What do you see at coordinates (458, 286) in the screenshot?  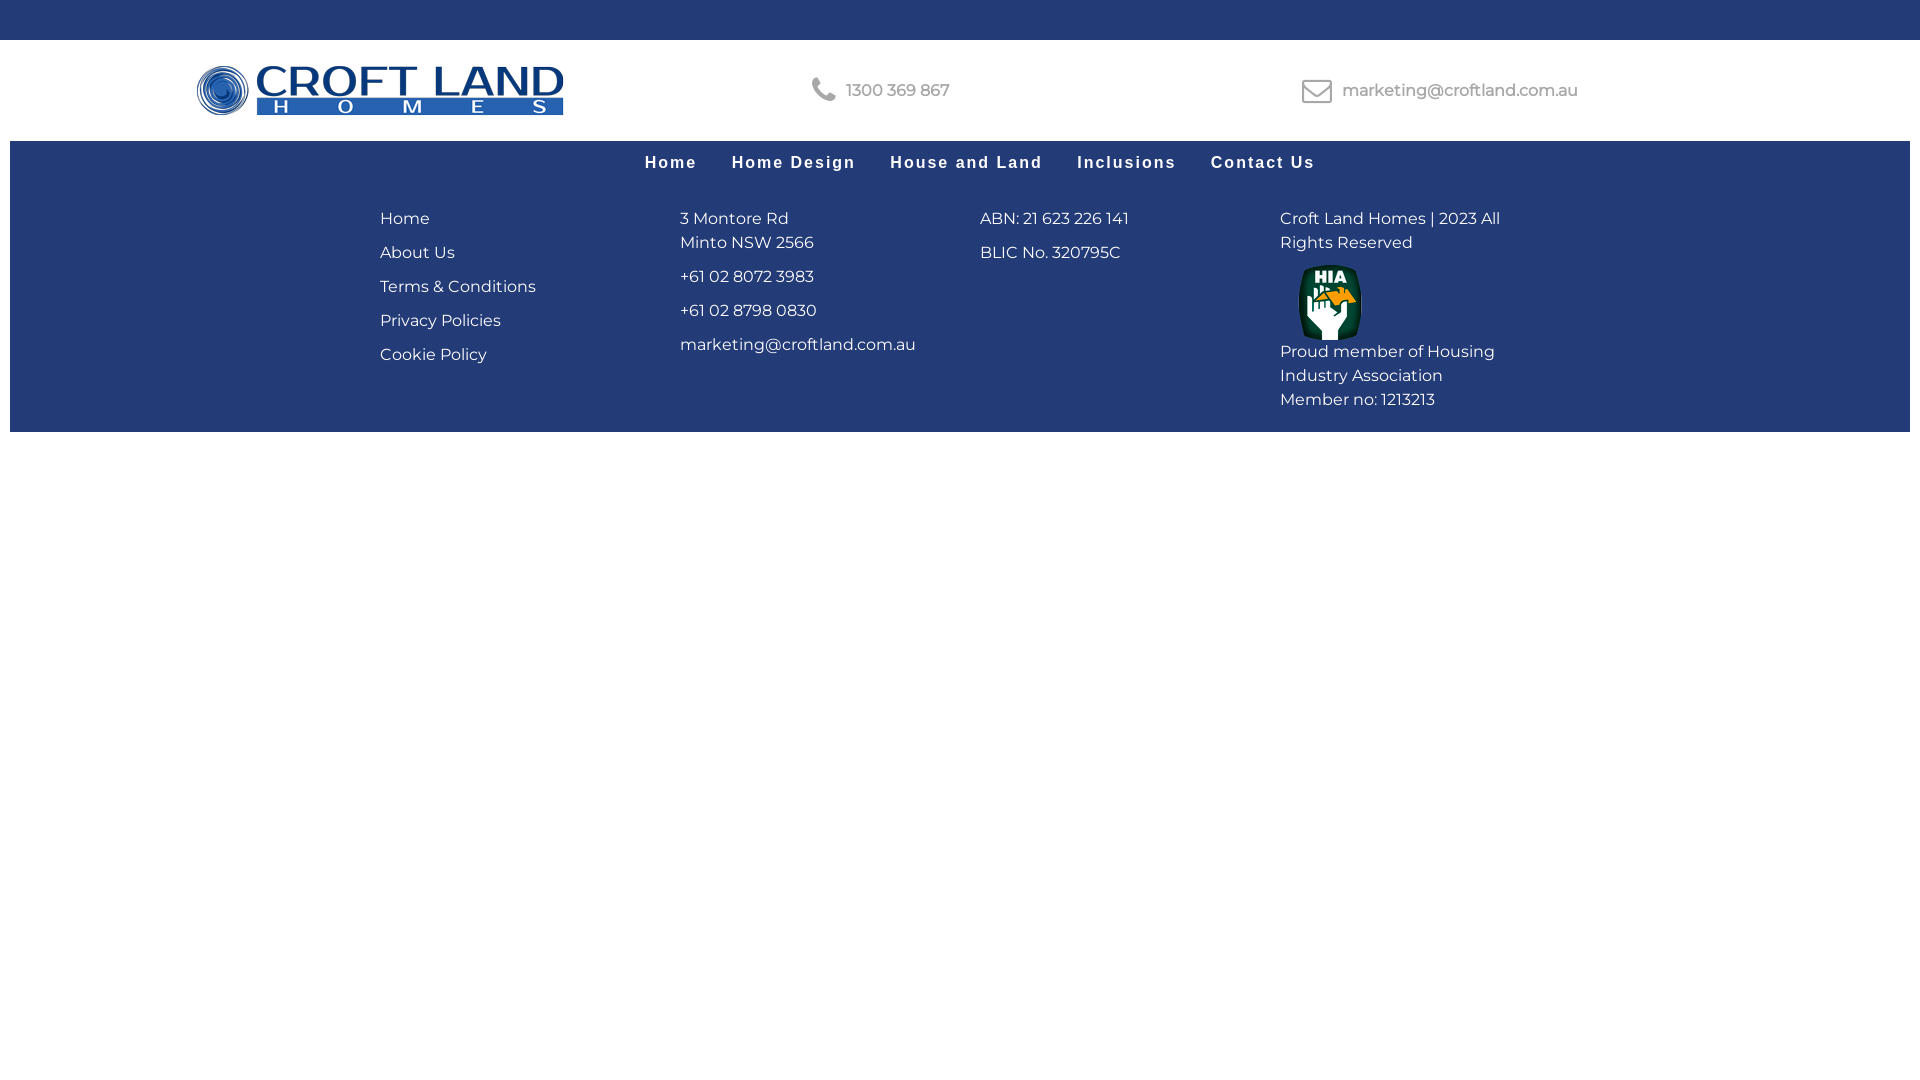 I see `Terms & Conditions` at bounding box center [458, 286].